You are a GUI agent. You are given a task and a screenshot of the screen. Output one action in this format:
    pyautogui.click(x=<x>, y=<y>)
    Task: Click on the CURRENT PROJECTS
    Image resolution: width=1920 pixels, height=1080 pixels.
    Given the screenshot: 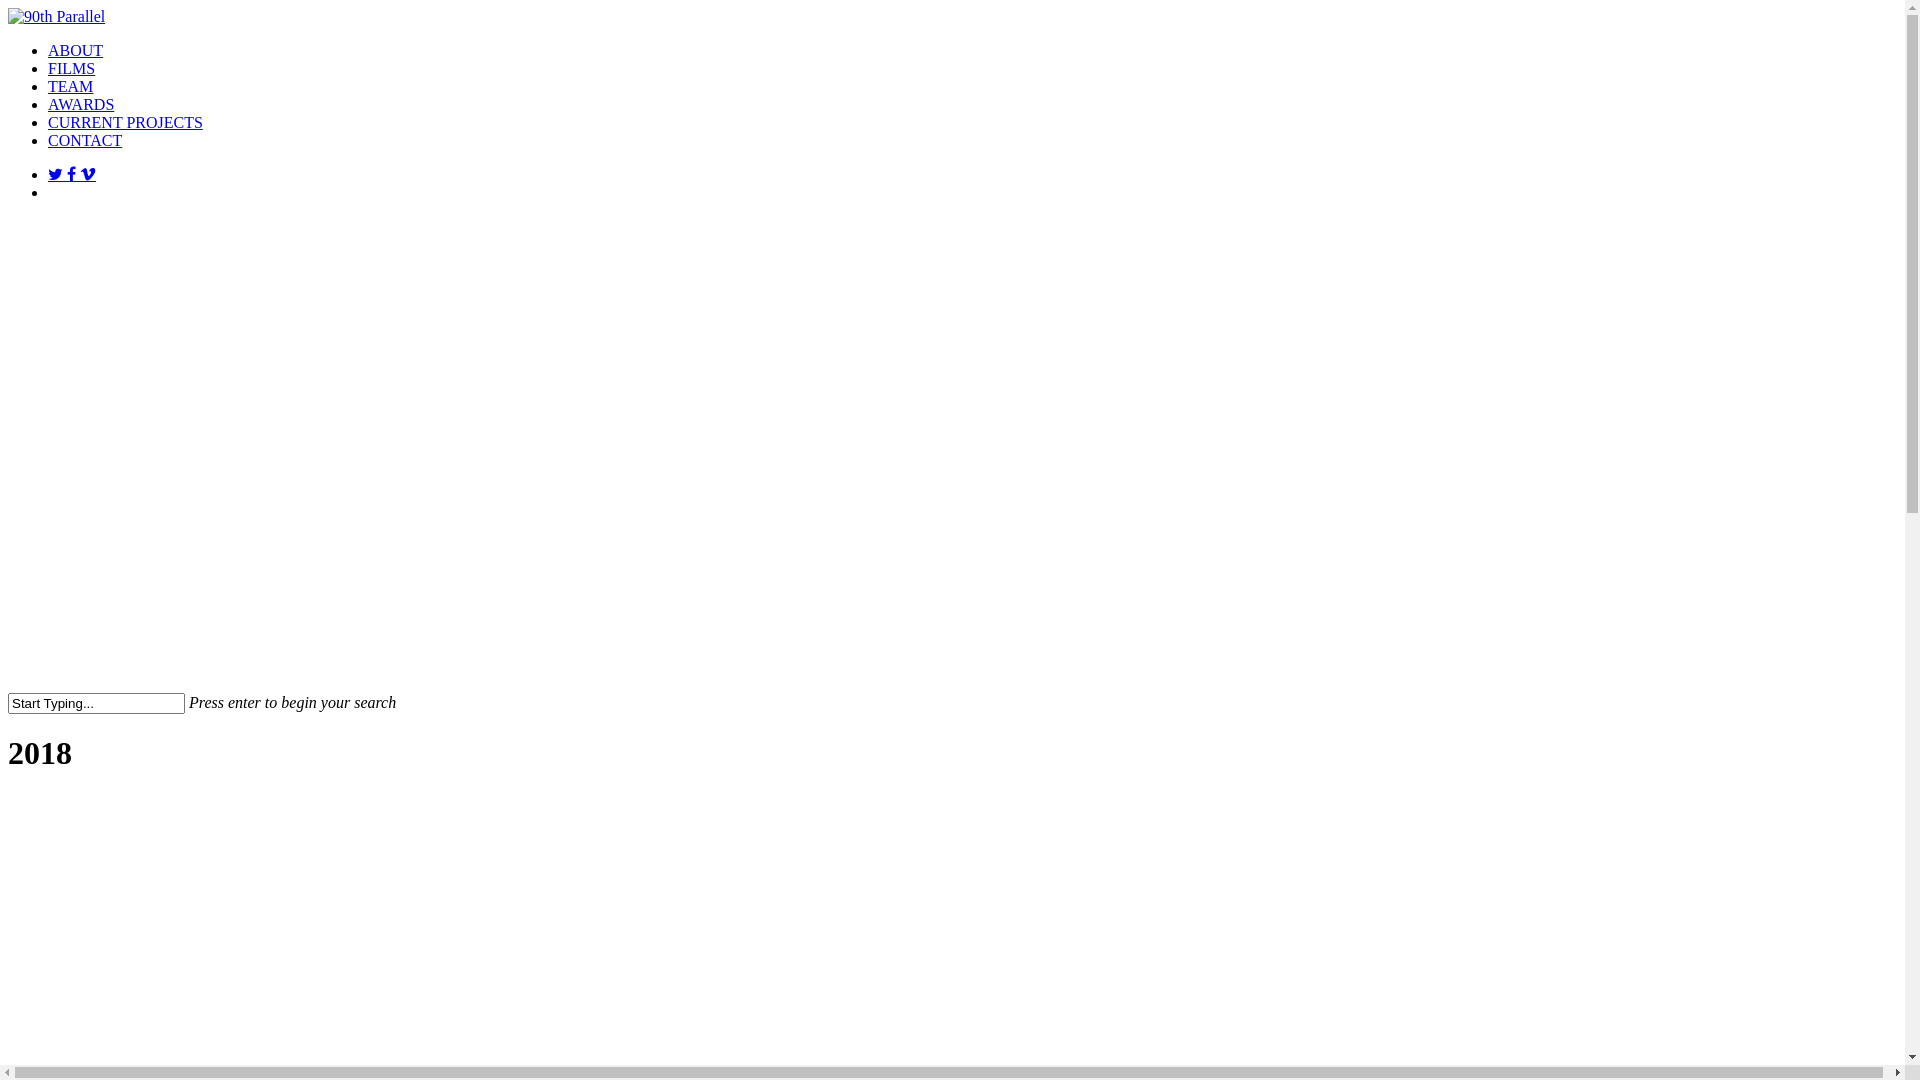 What is the action you would take?
    pyautogui.click(x=126, y=122)
    